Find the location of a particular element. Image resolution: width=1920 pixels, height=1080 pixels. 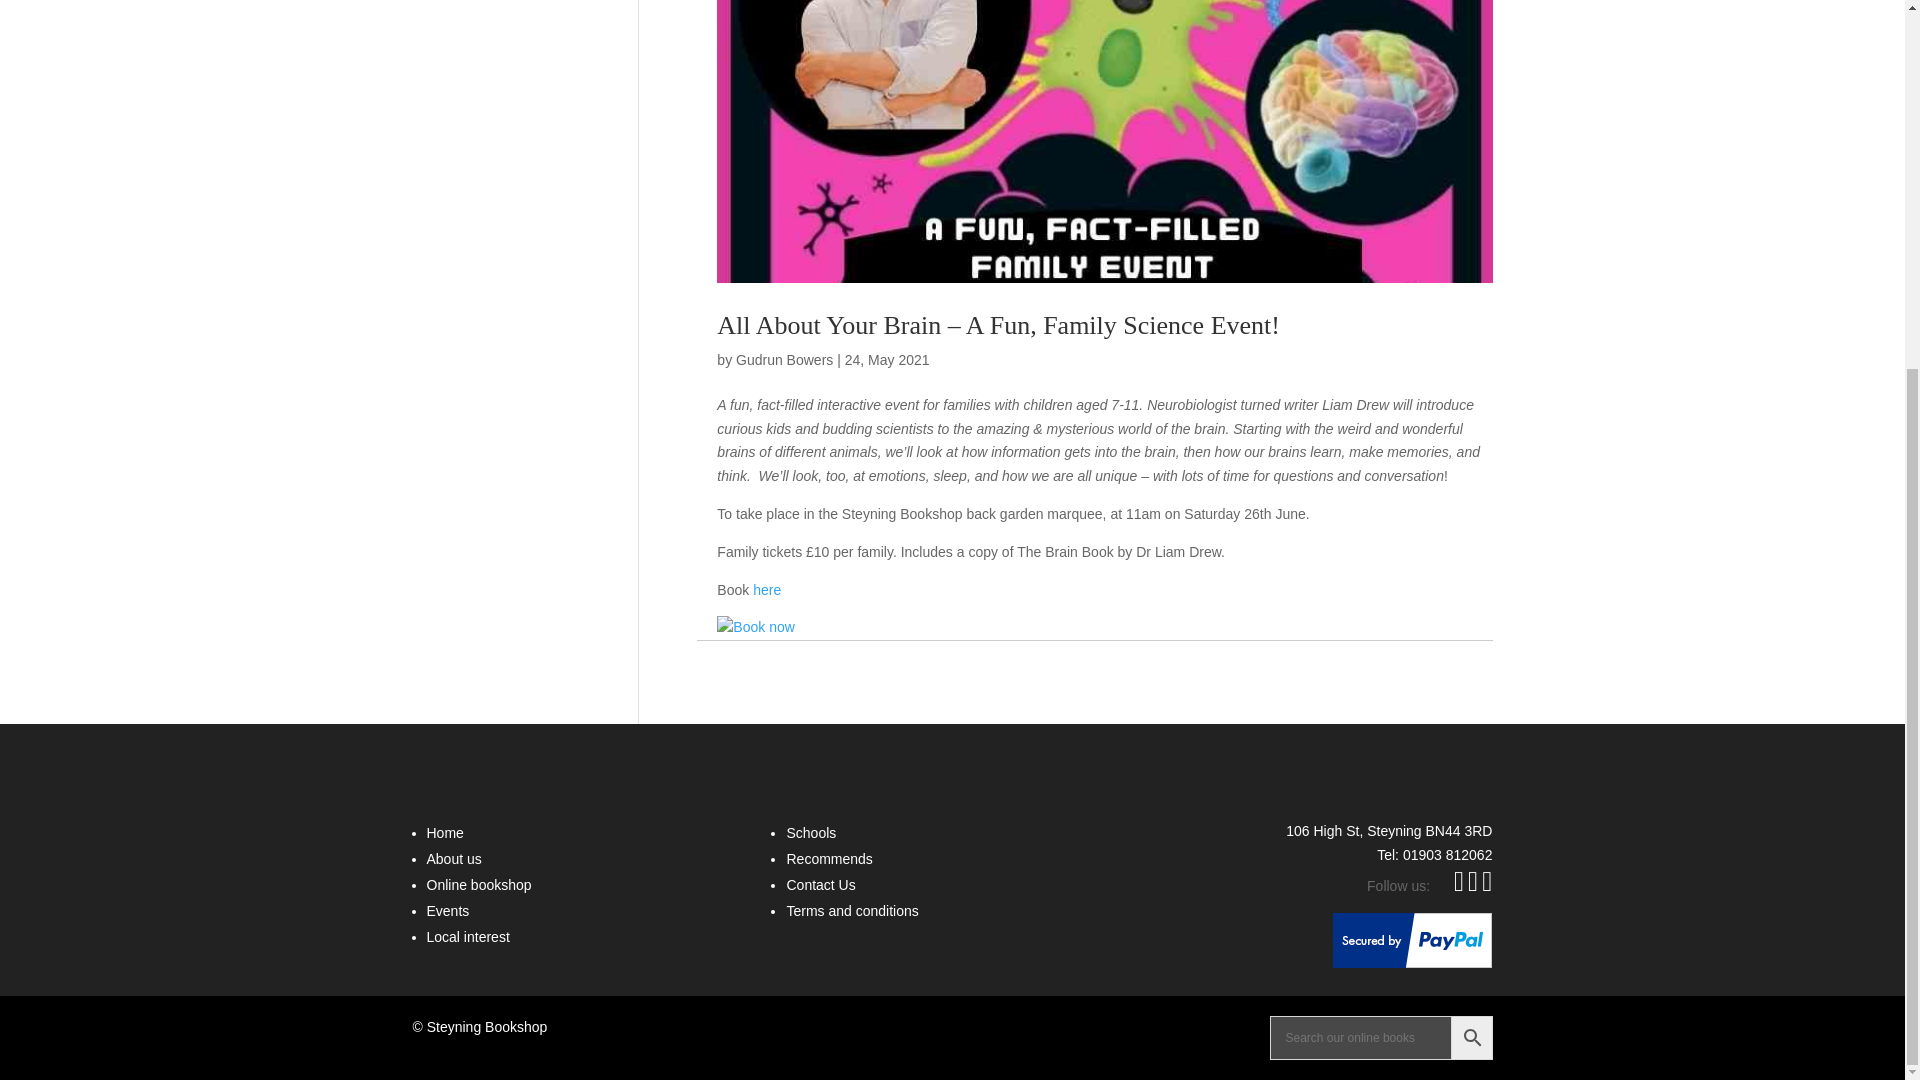

Gudrun Bowers is located at coordinates (784, 360).